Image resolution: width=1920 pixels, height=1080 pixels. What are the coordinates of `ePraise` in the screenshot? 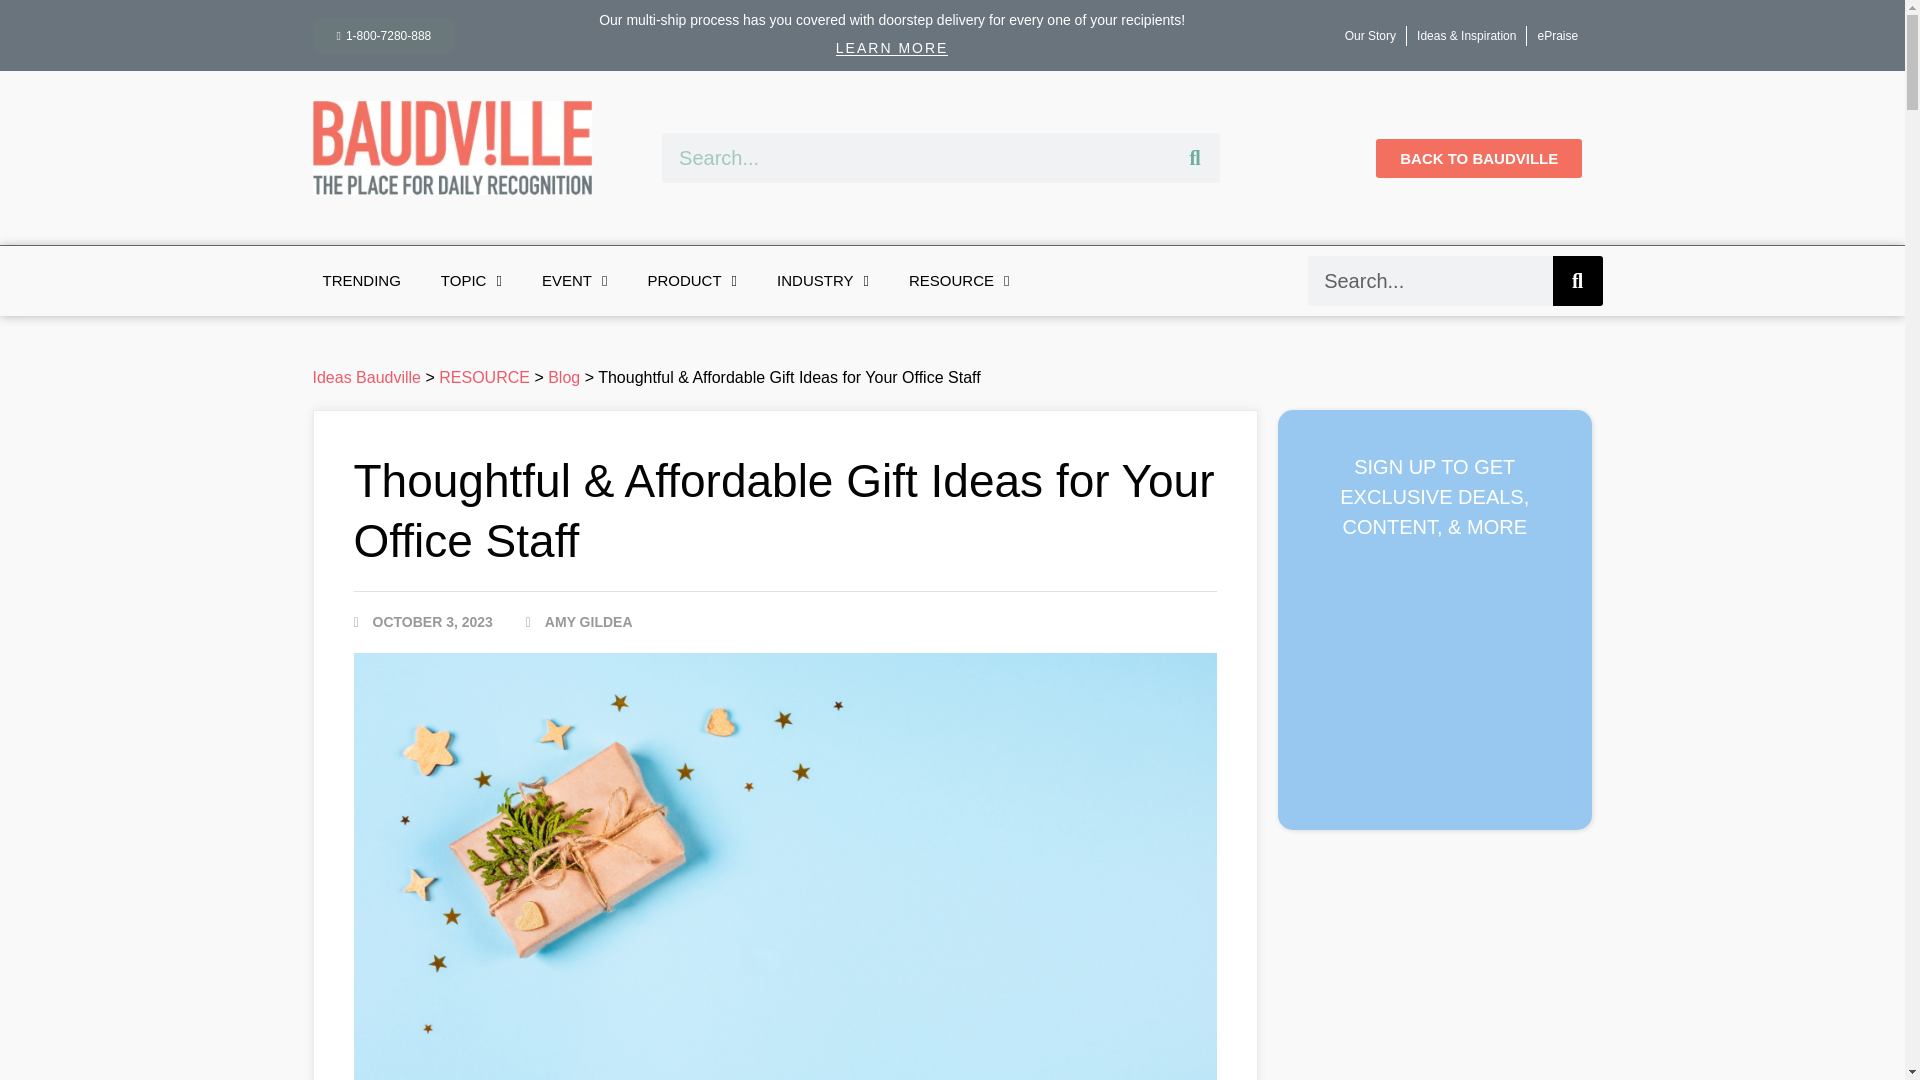 It's located at (1556, 36).